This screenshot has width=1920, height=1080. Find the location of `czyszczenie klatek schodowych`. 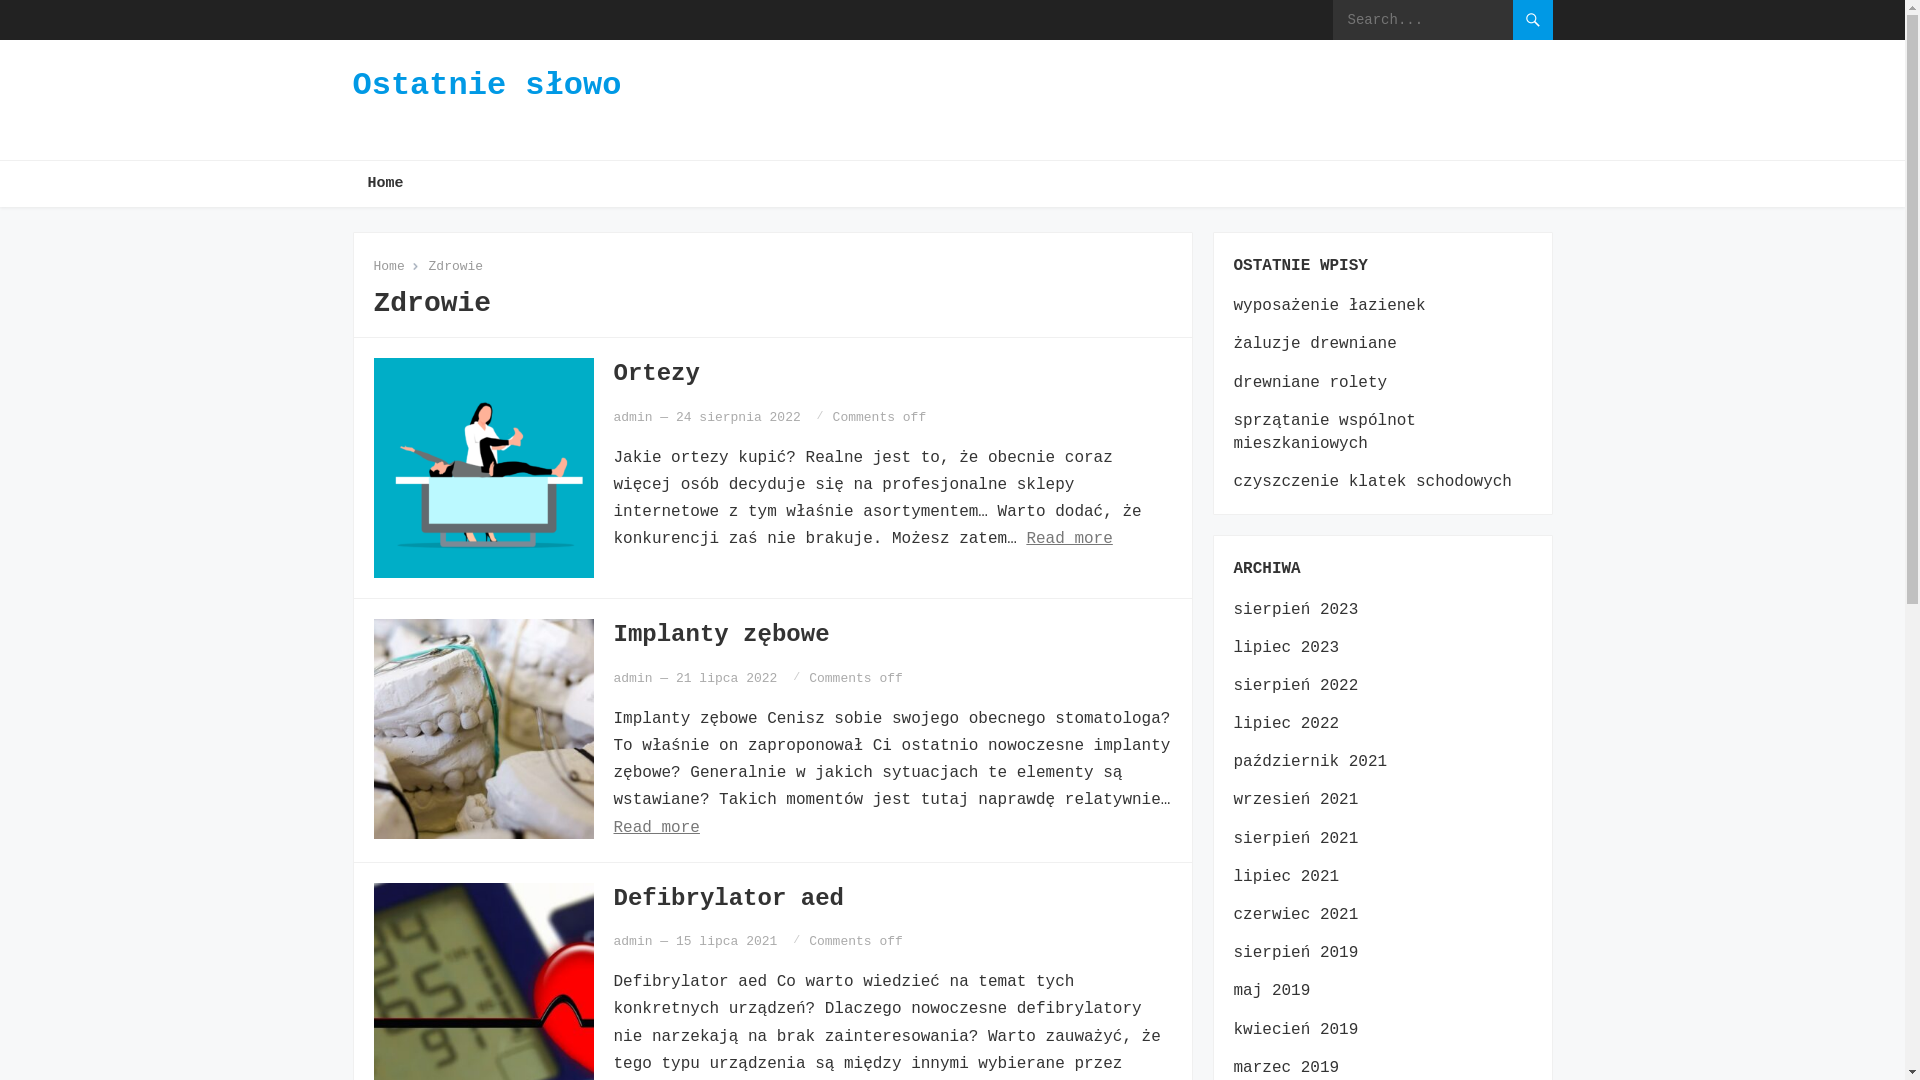

czyszczenie klatek schodowych is located at coordinates (1373, 482).